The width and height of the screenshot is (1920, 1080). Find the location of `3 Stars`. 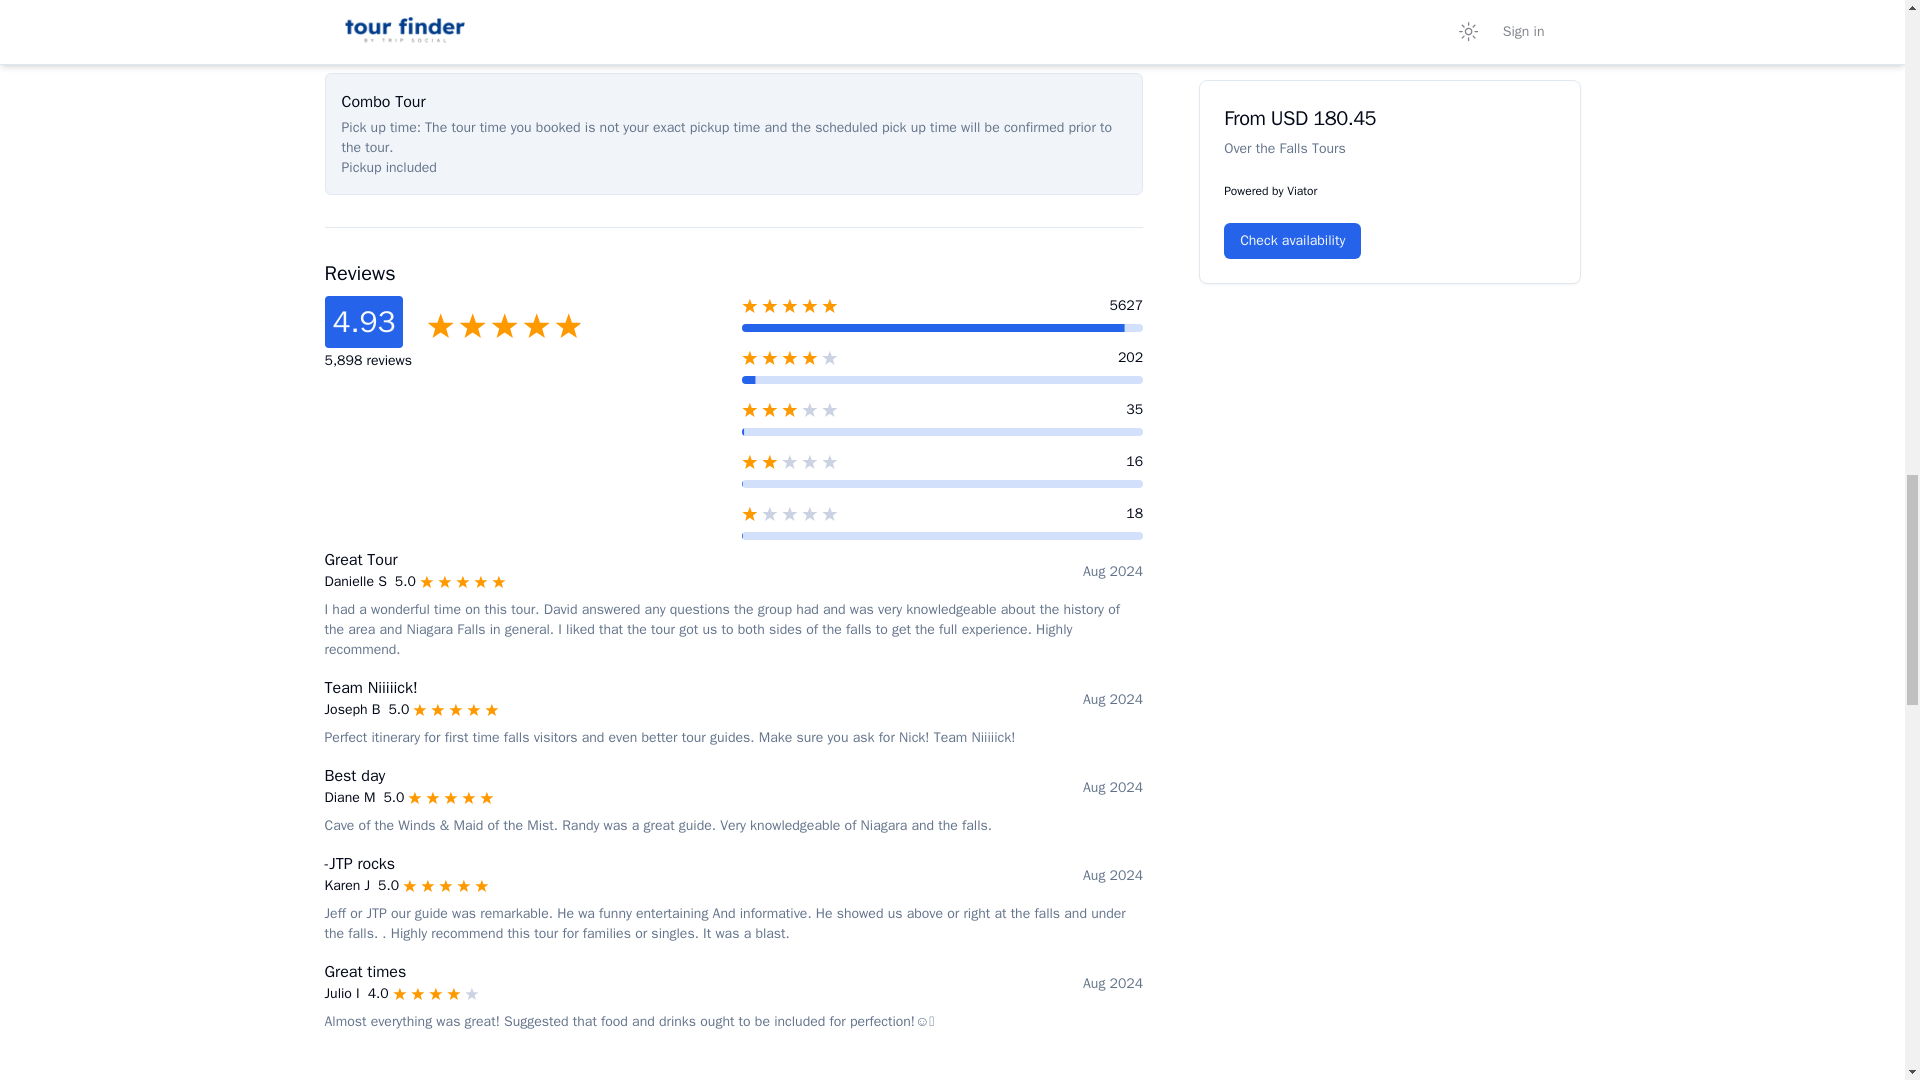

3 Stars is located at coordinates (842, 410).